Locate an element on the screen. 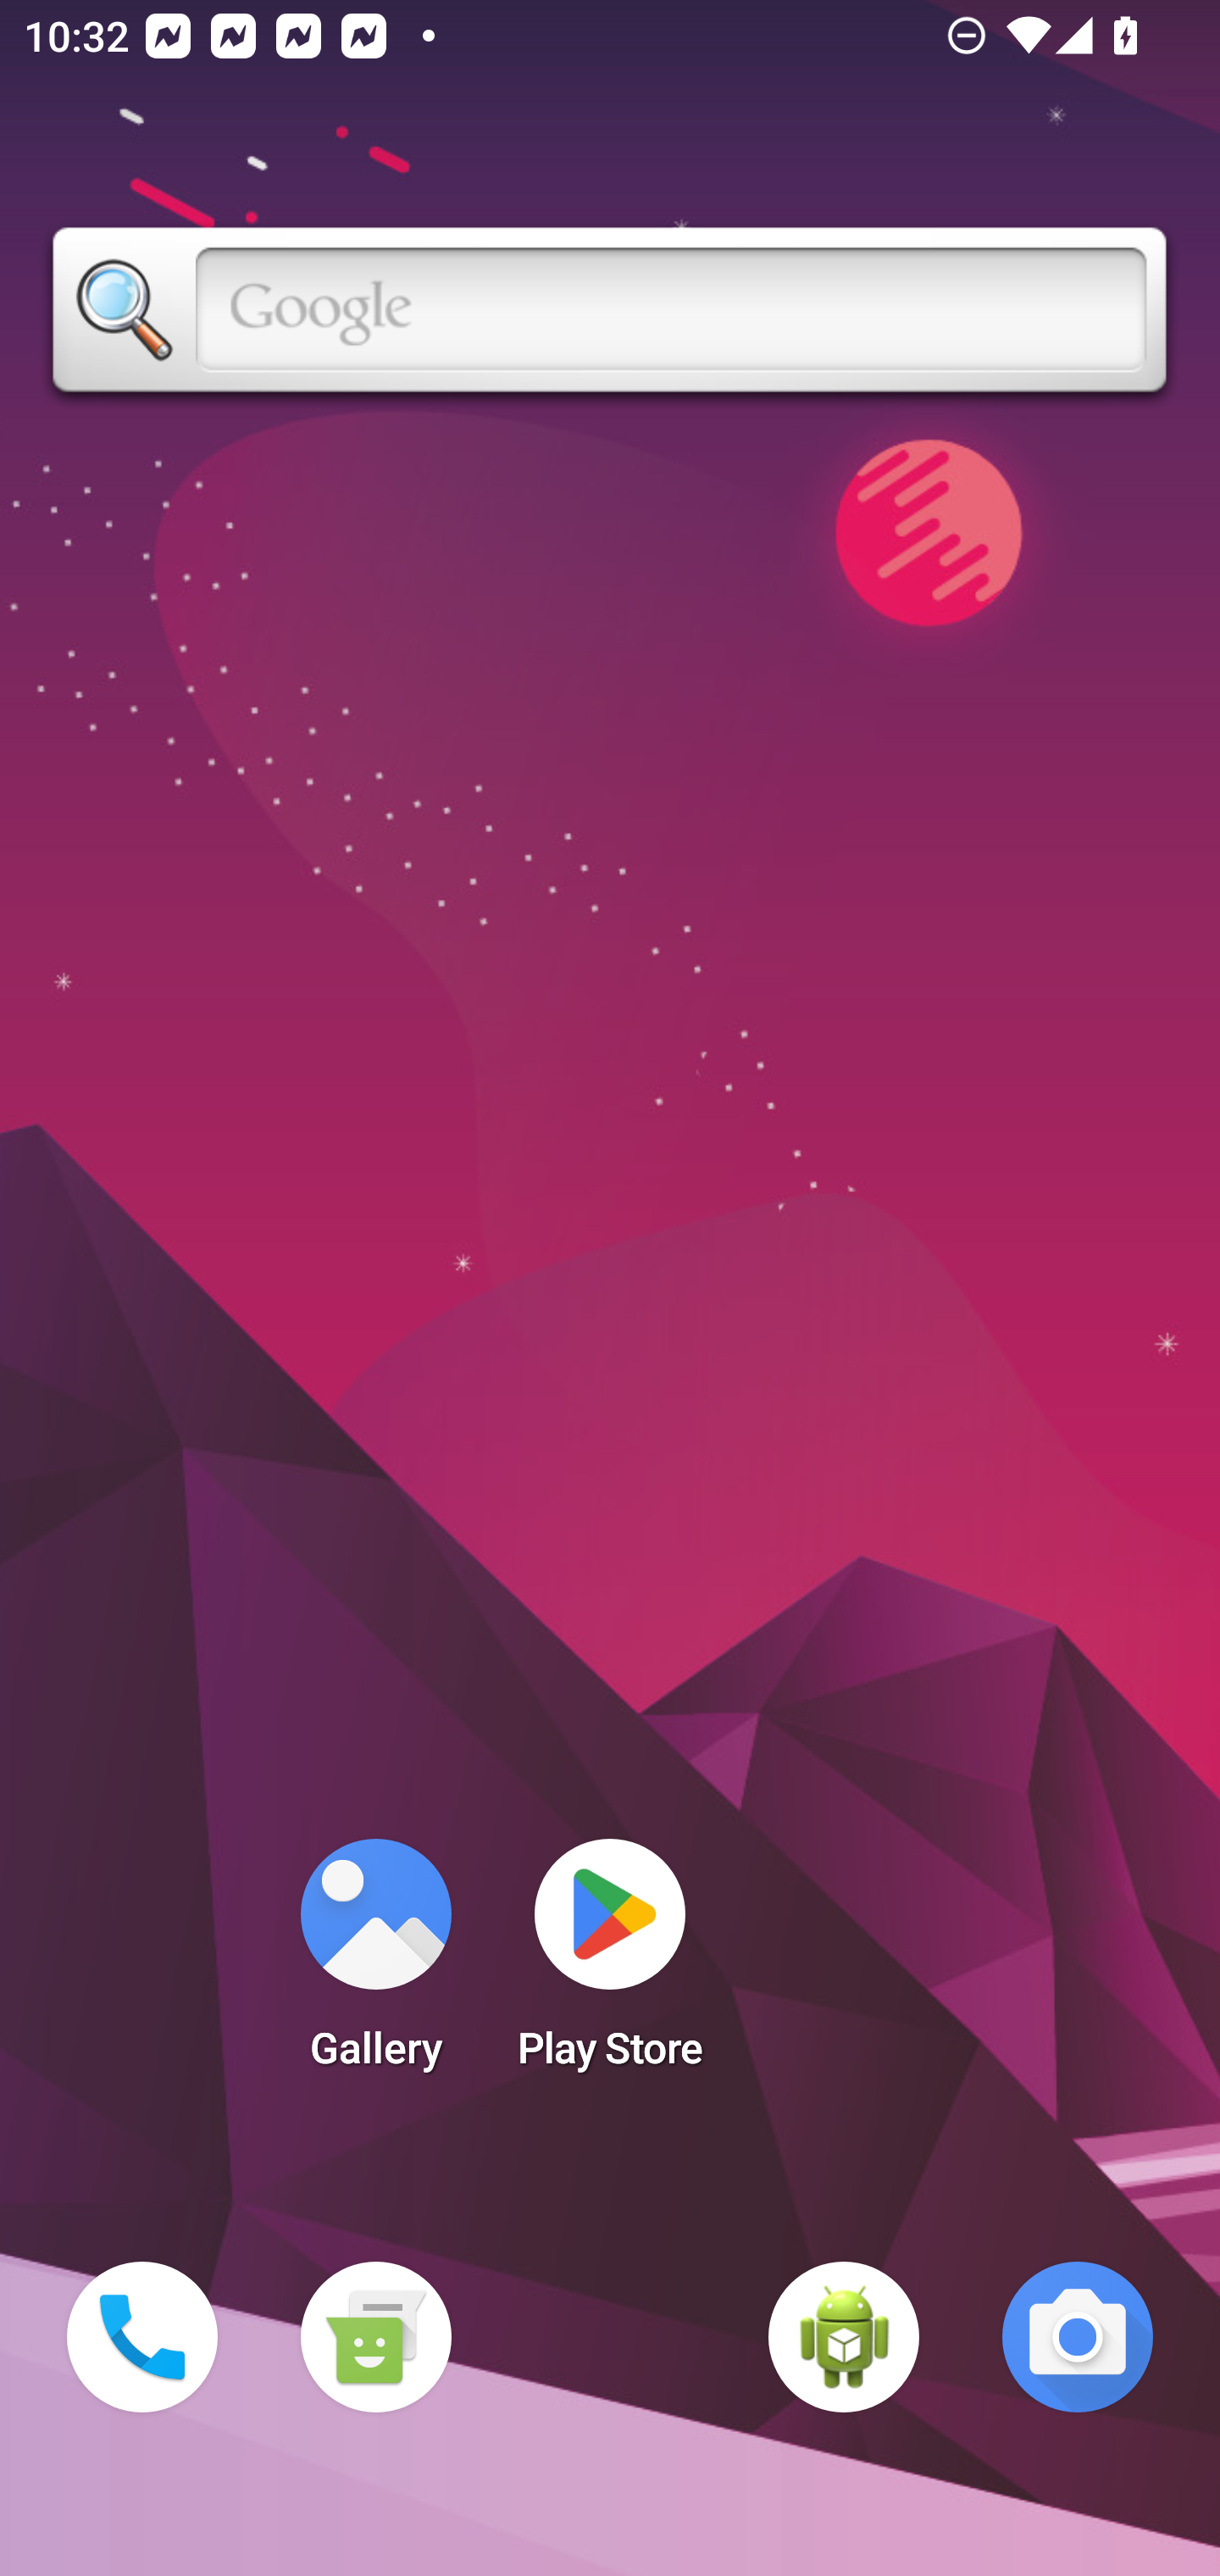 This screenshot has width=1220, height=2576. WebView Browser Tester is located at coordinates (844, 2337).